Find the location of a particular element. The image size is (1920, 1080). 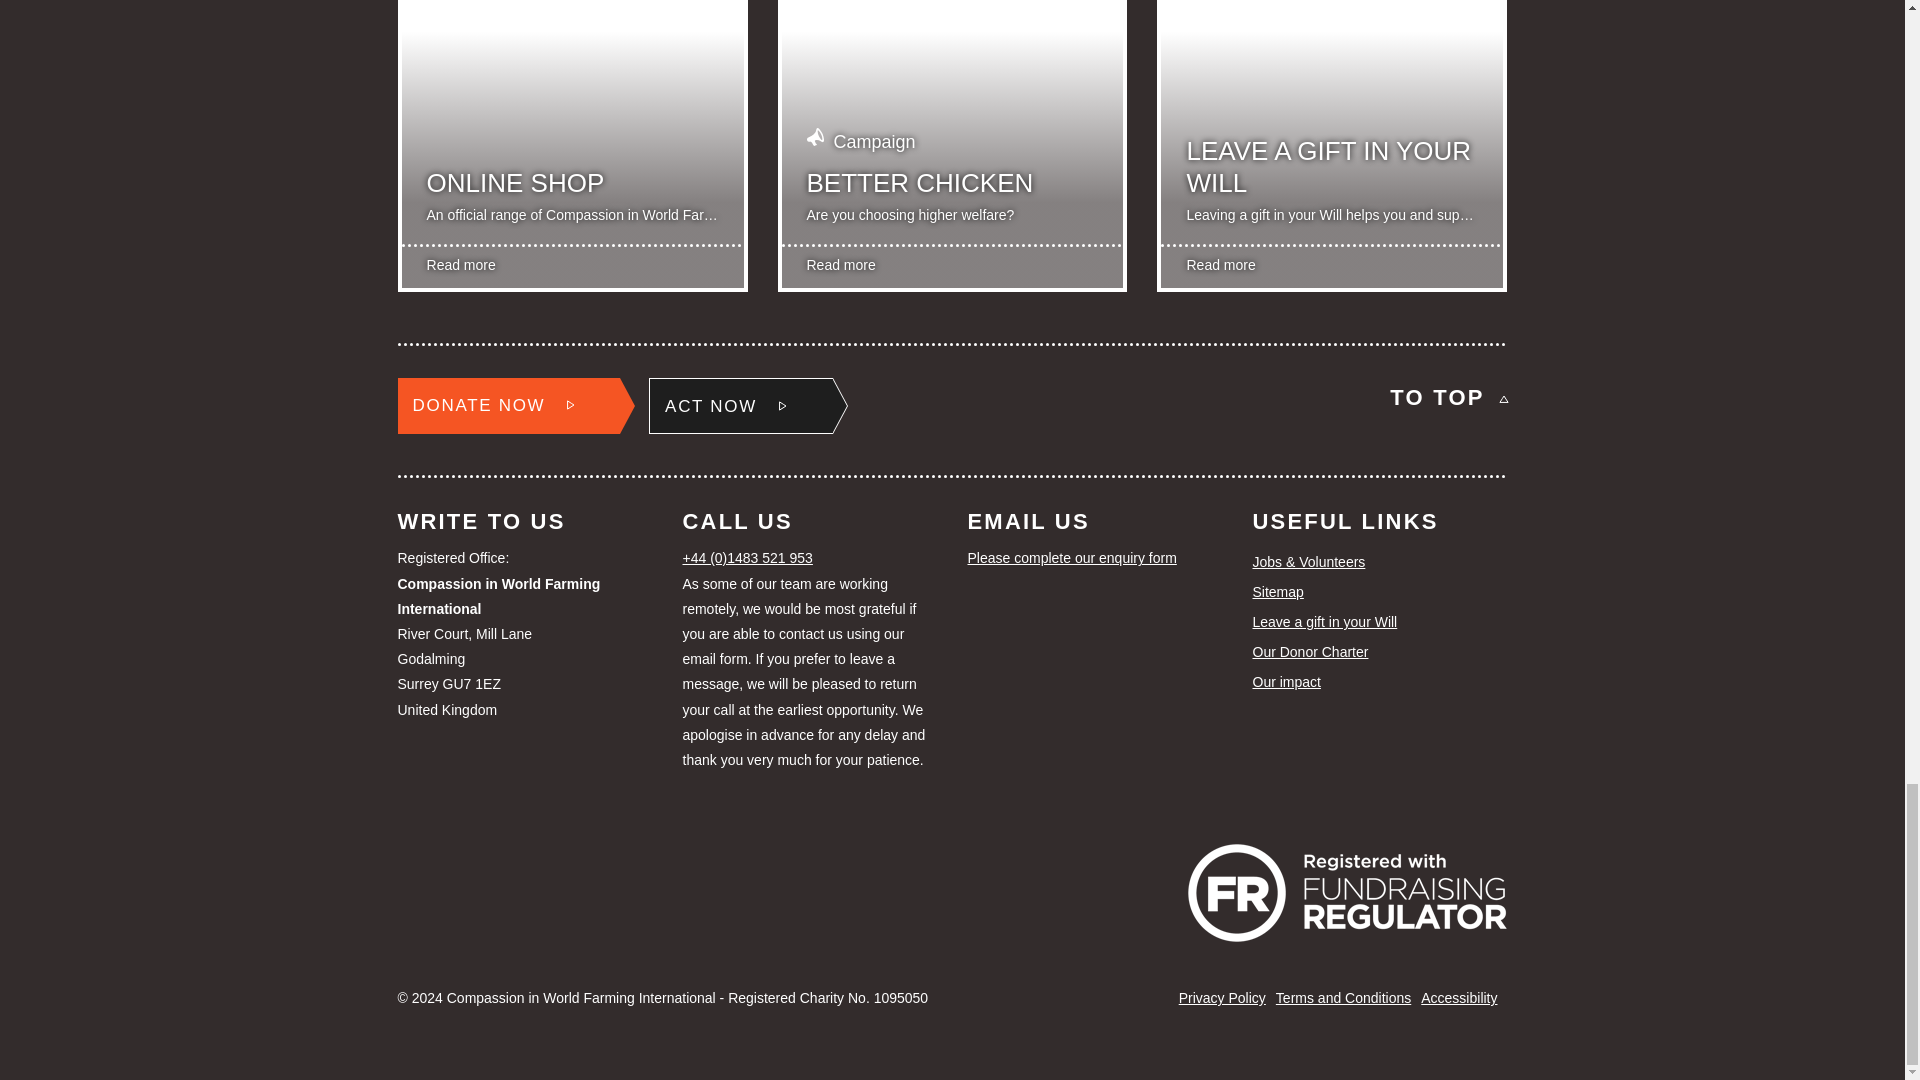

ACT NOW is located at coordinates (740, 406).